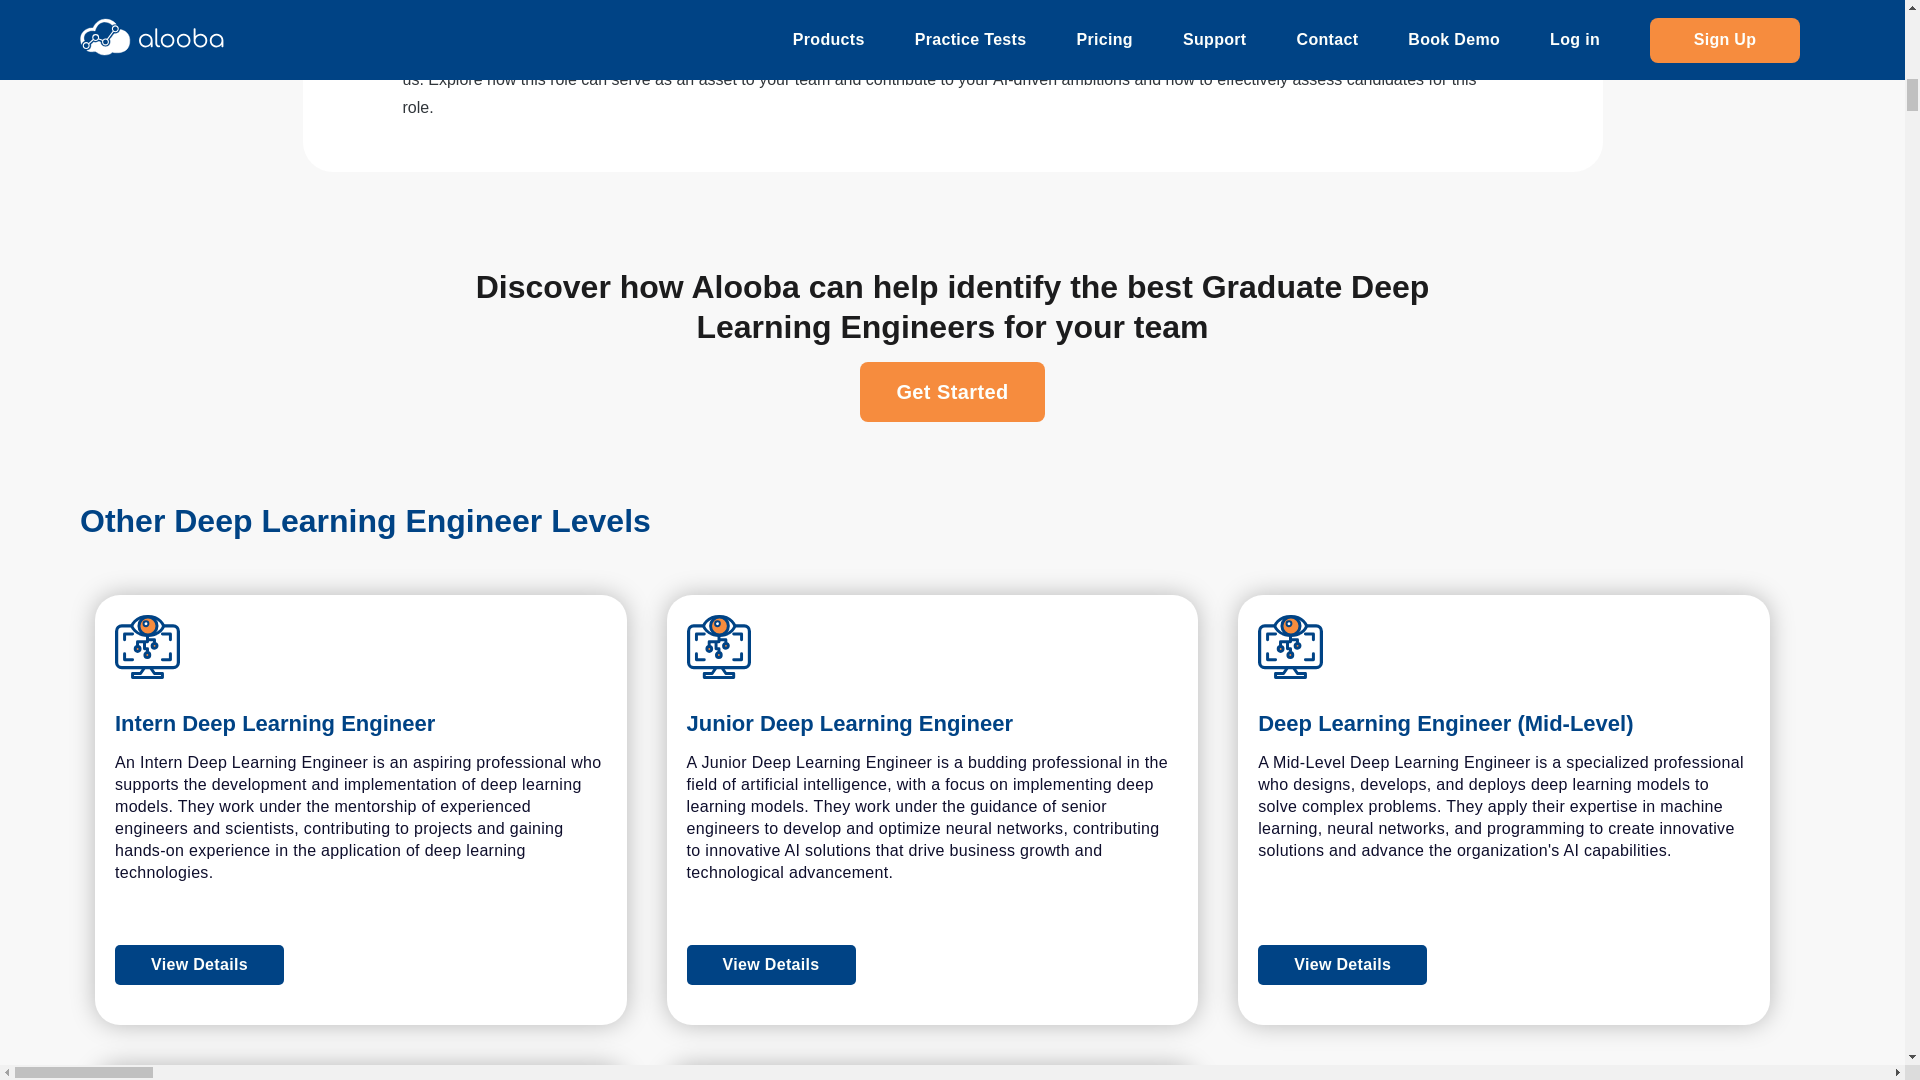 The image size is (1920, 1080). What do you see at coordinates (932, 964) in the screenshot?
I see `View Details` at bounding box center [932, 964].